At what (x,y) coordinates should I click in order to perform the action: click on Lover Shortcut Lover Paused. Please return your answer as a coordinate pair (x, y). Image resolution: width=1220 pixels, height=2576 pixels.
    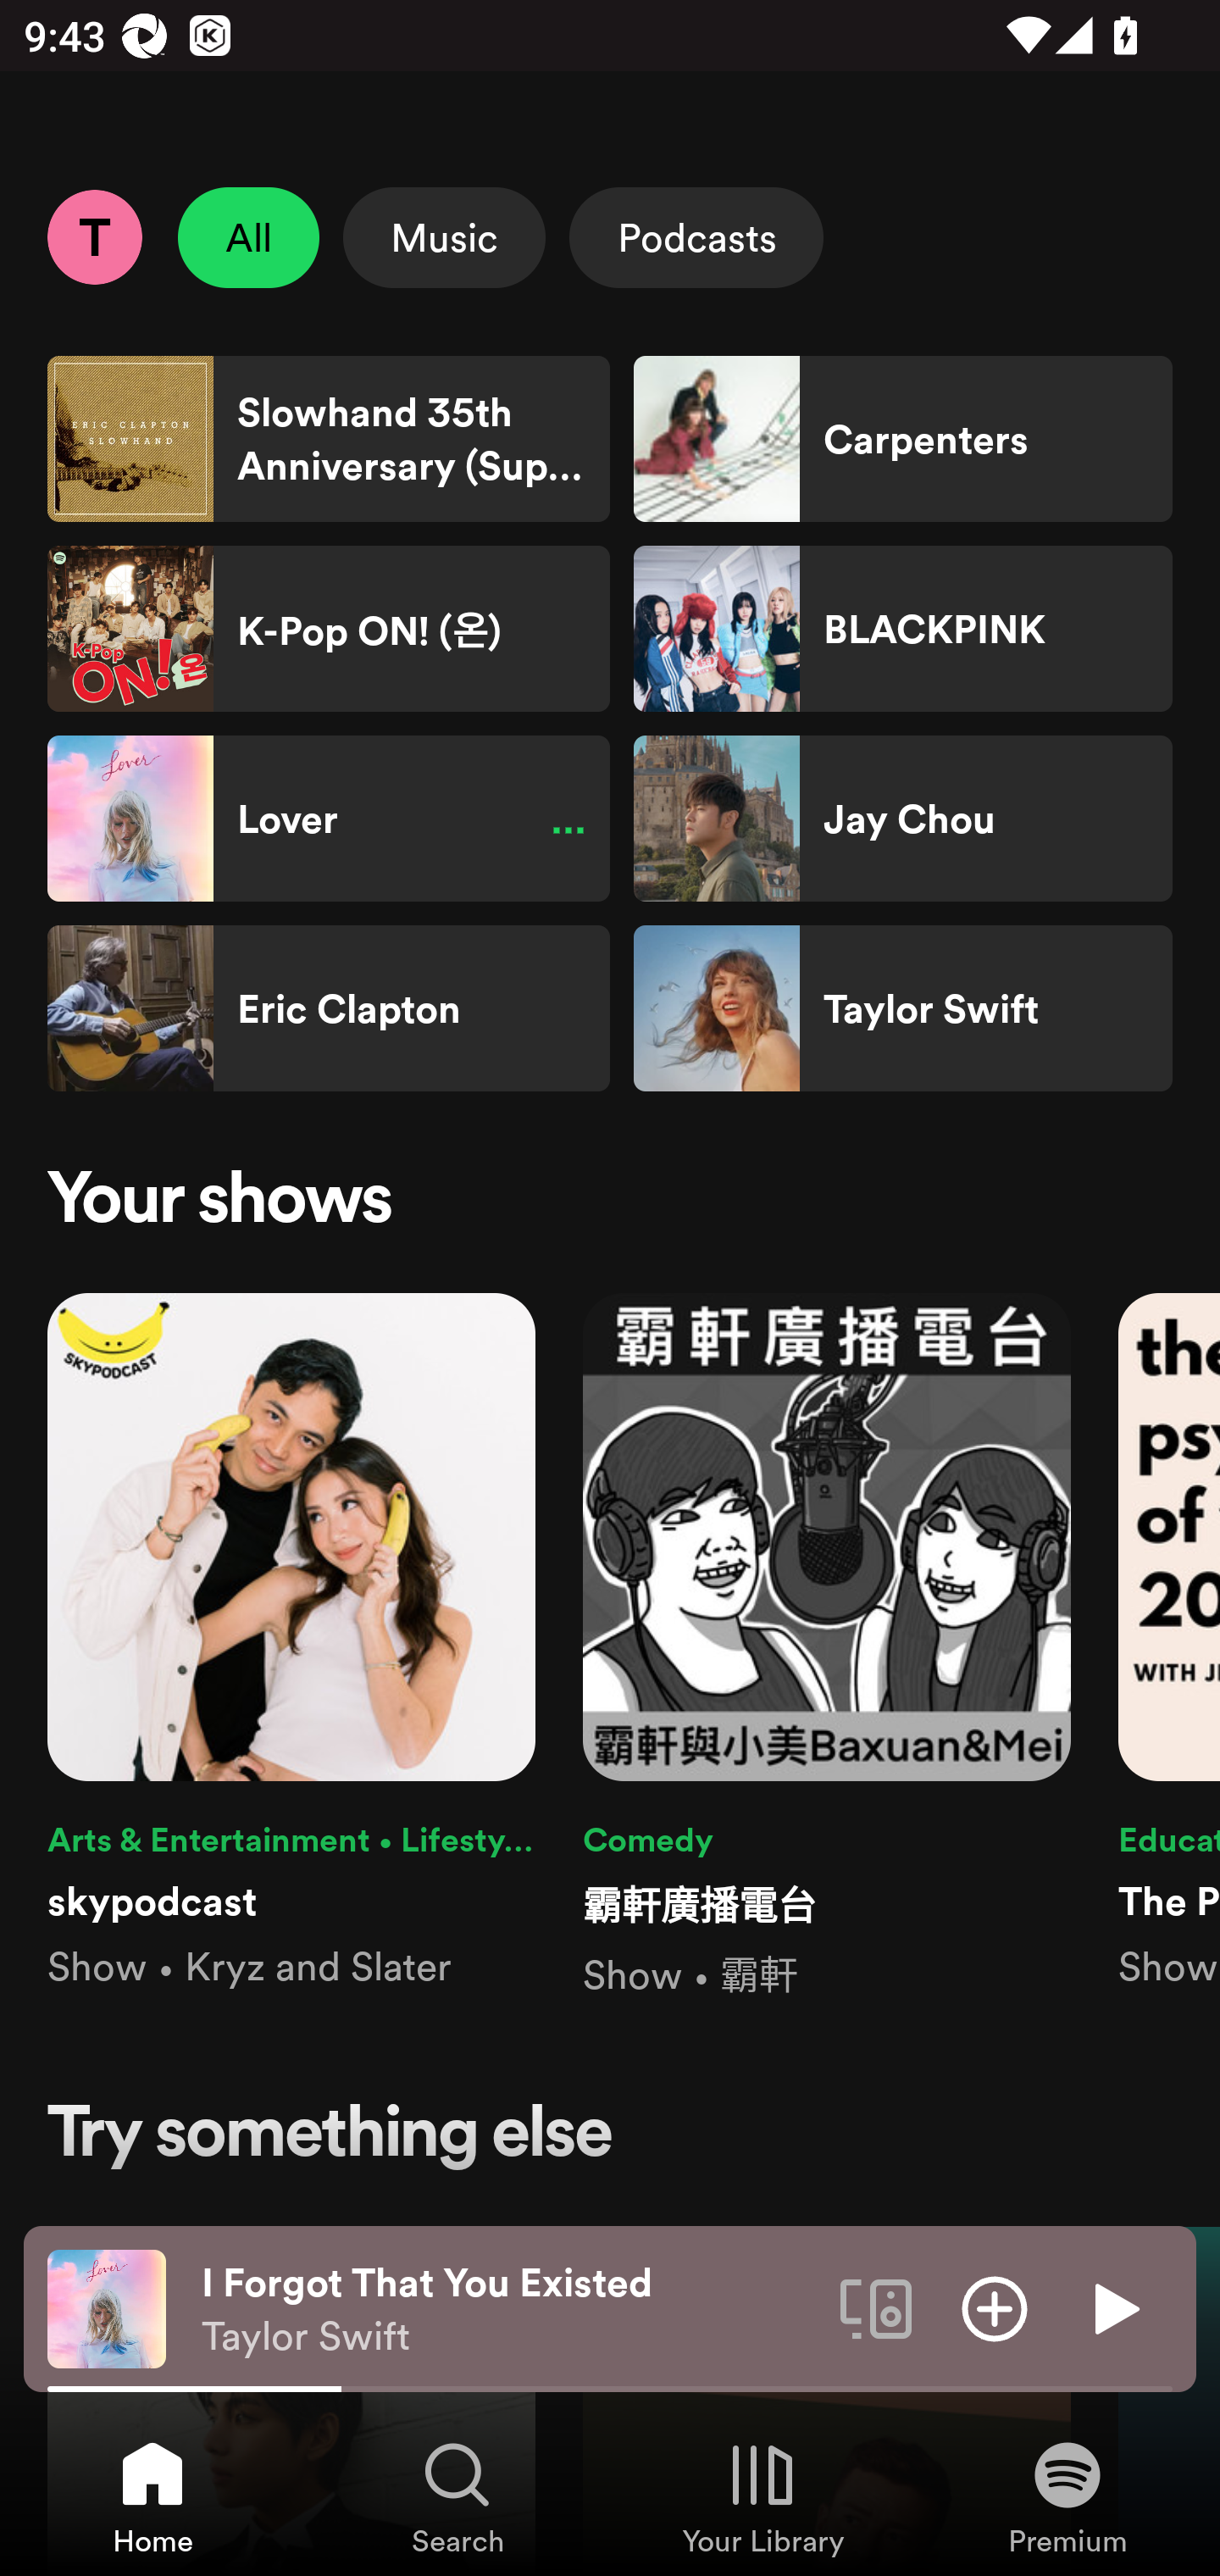
    Looking at the image, I should click on (329, 819).